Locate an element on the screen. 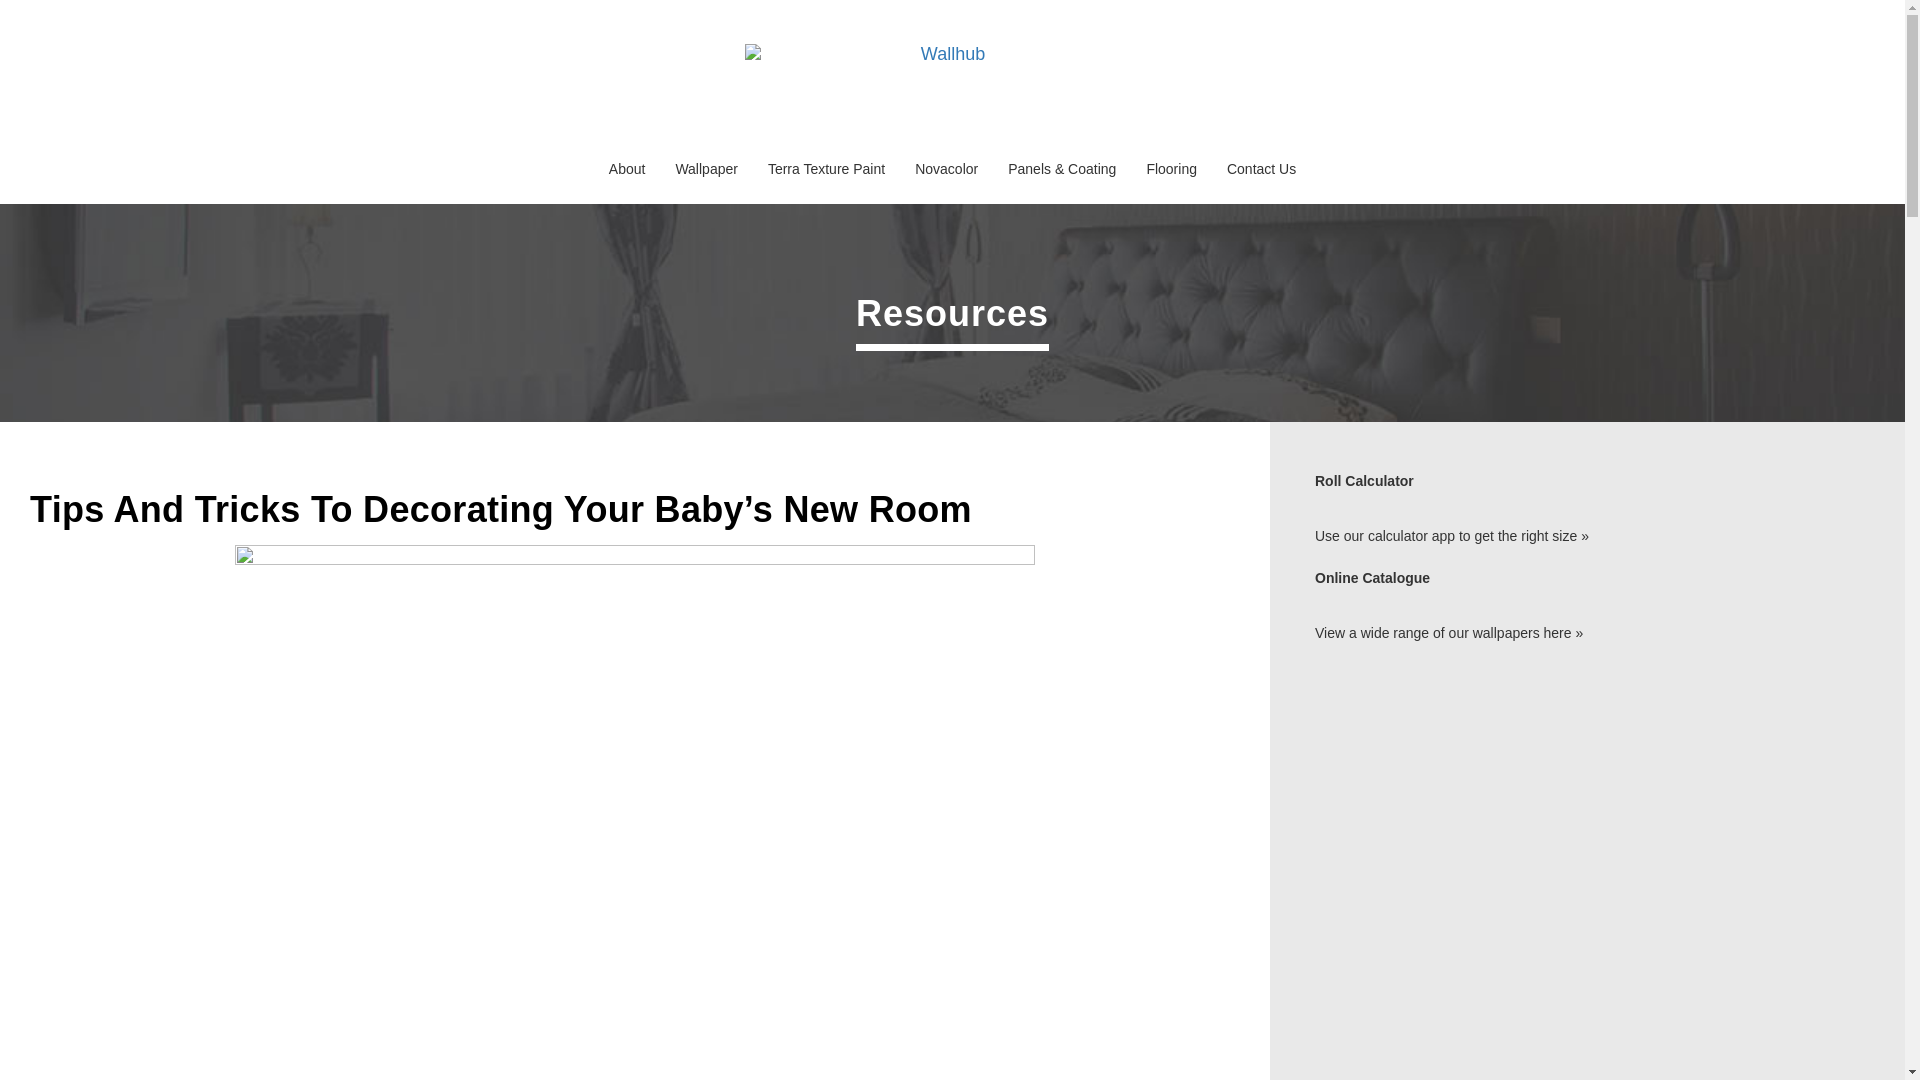 Image resolution: width=1920 pixels, height=1080 pixels. Contact Us is located at coordinates (1261, 168).